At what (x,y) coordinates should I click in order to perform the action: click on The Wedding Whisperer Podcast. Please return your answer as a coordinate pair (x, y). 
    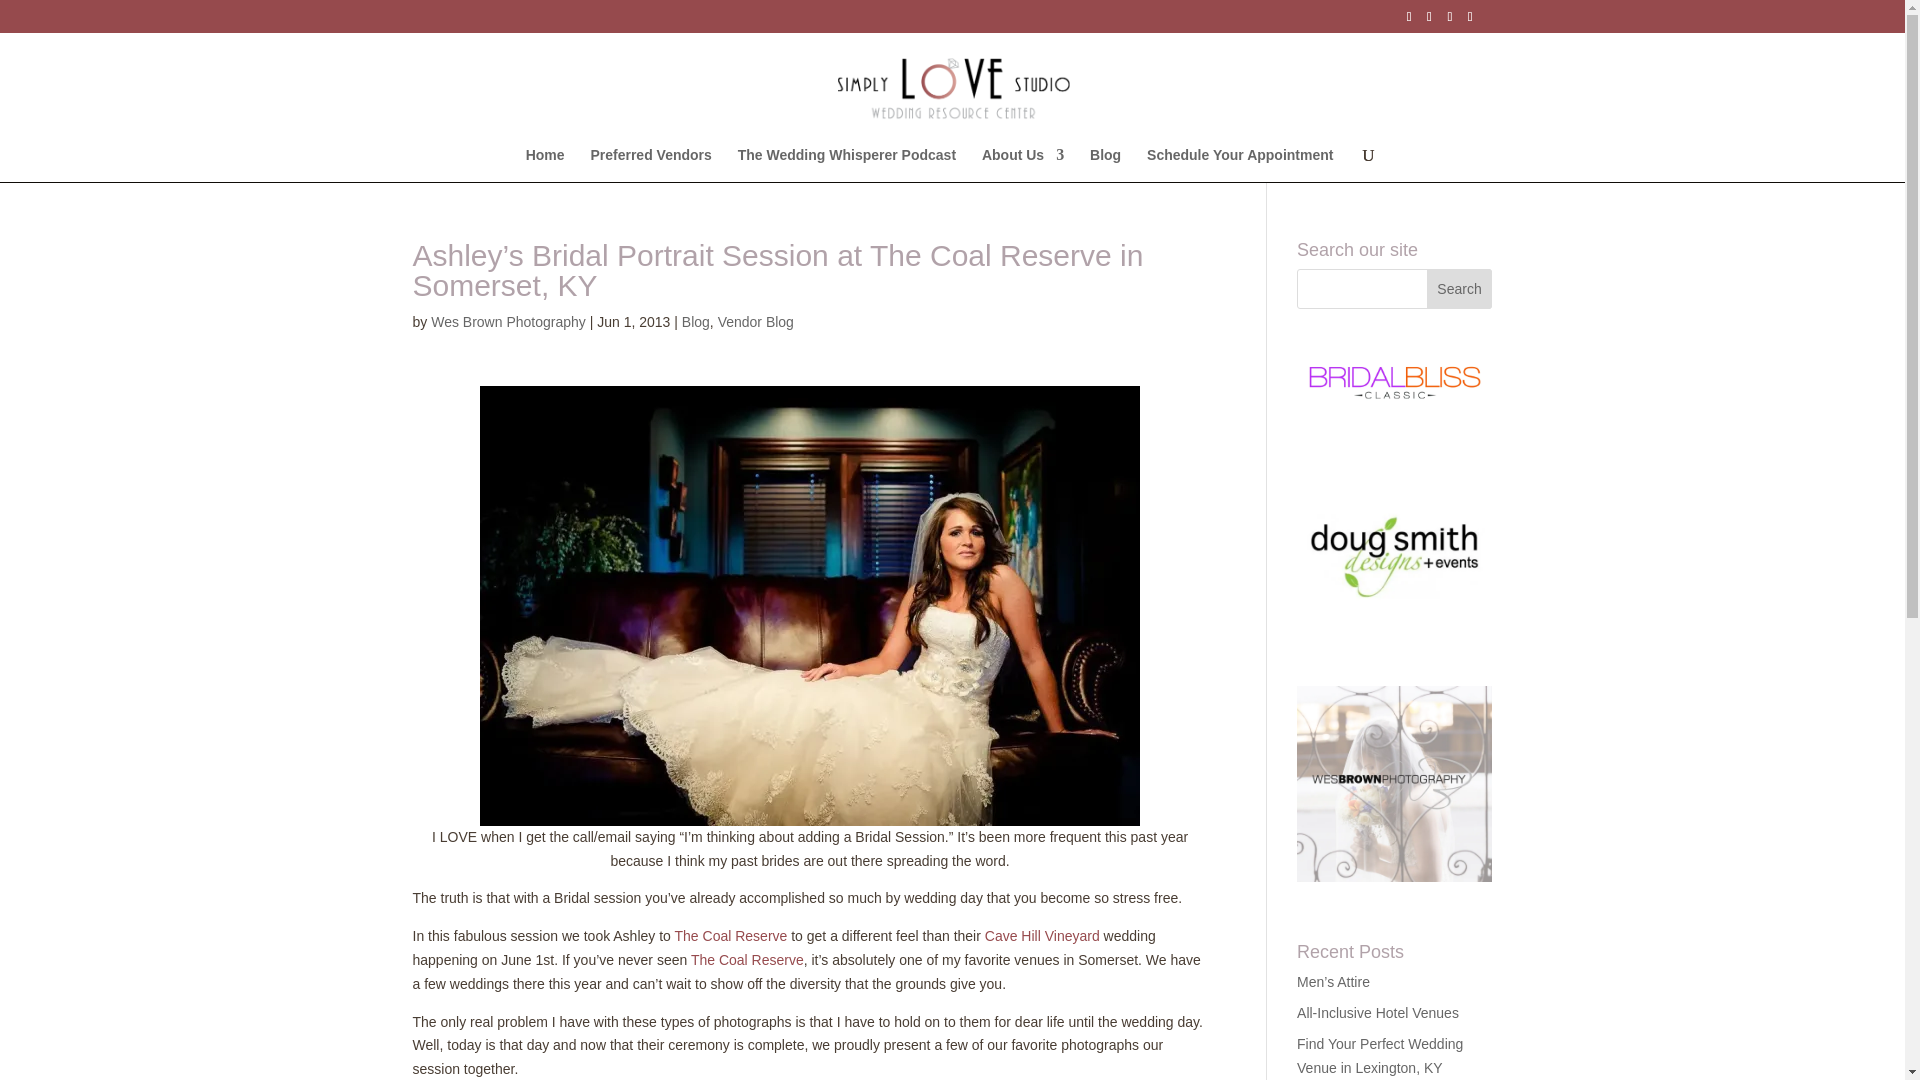
    Looking at the image, I should click on (846, 164).